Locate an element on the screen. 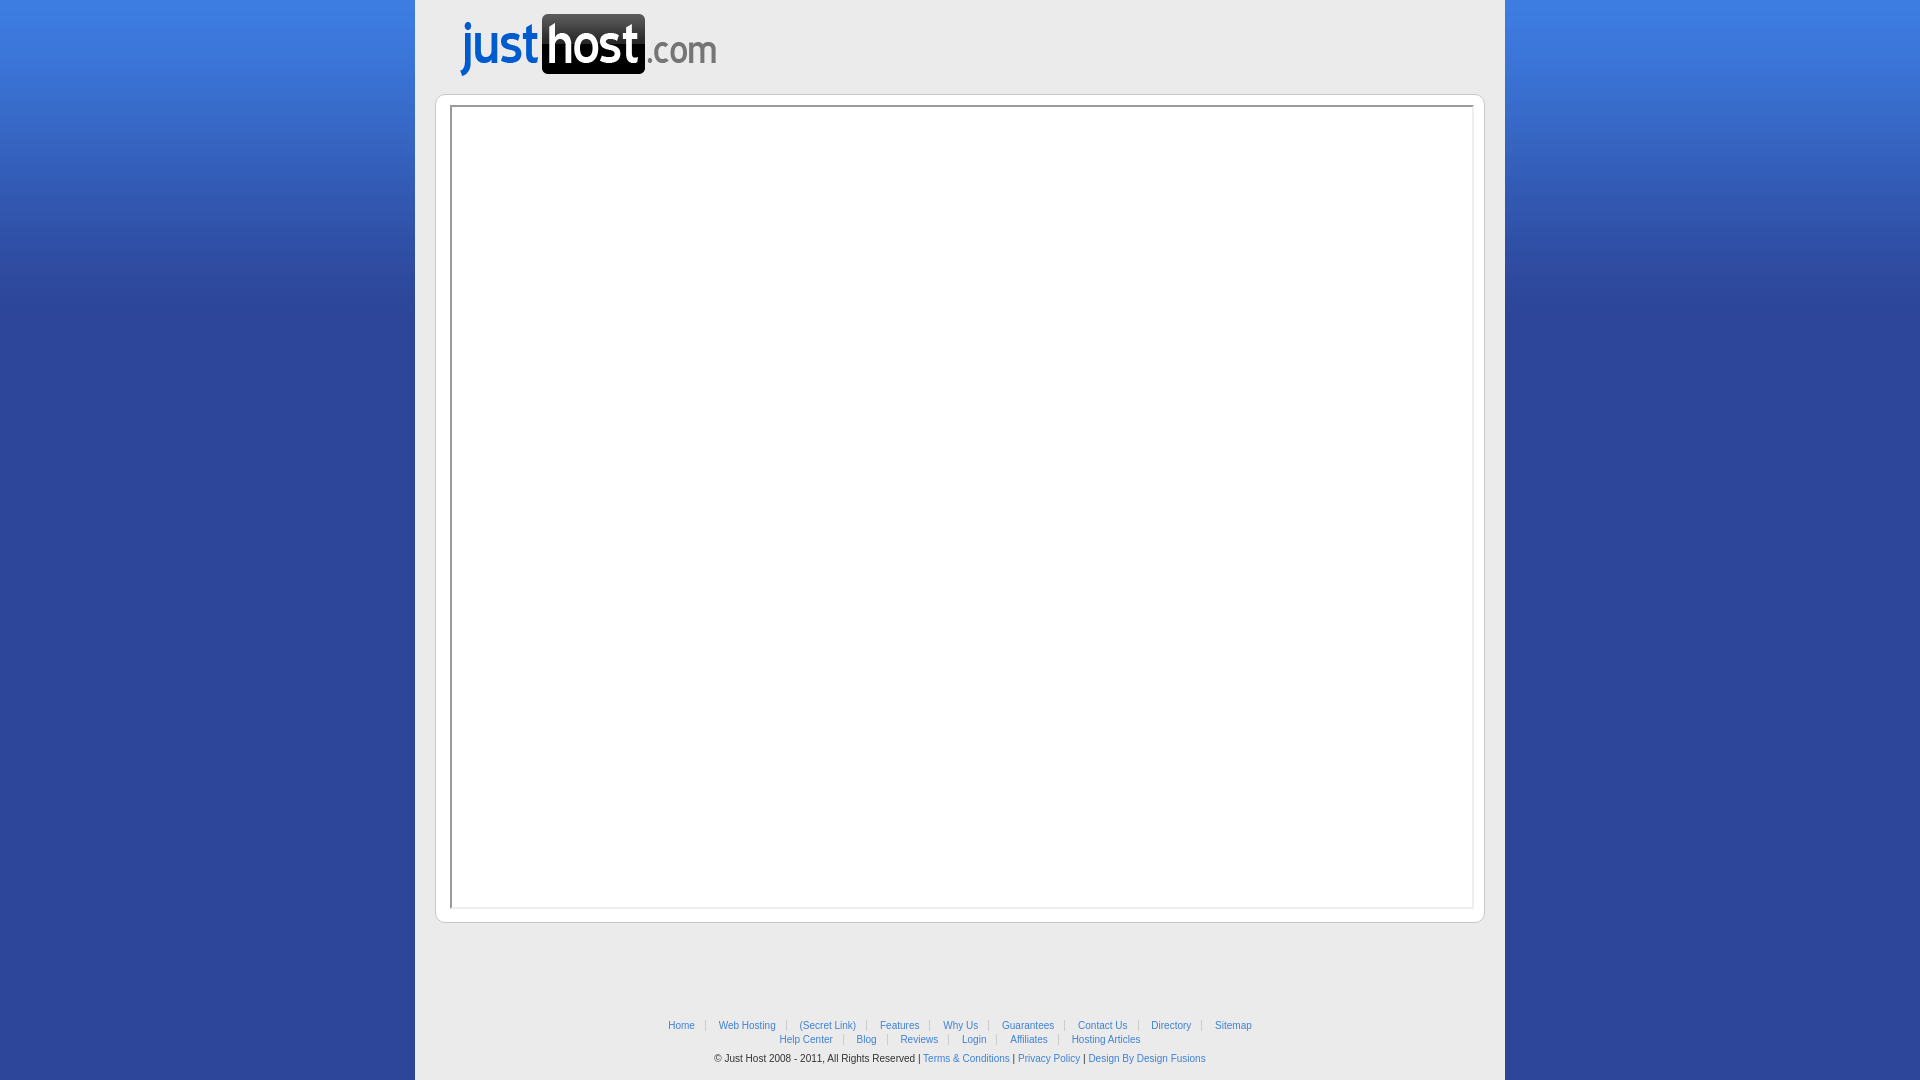 Image resolution: width=1920 pixels, height=1080 pixels. Sitemap is located at coordinates (1234, 1026).